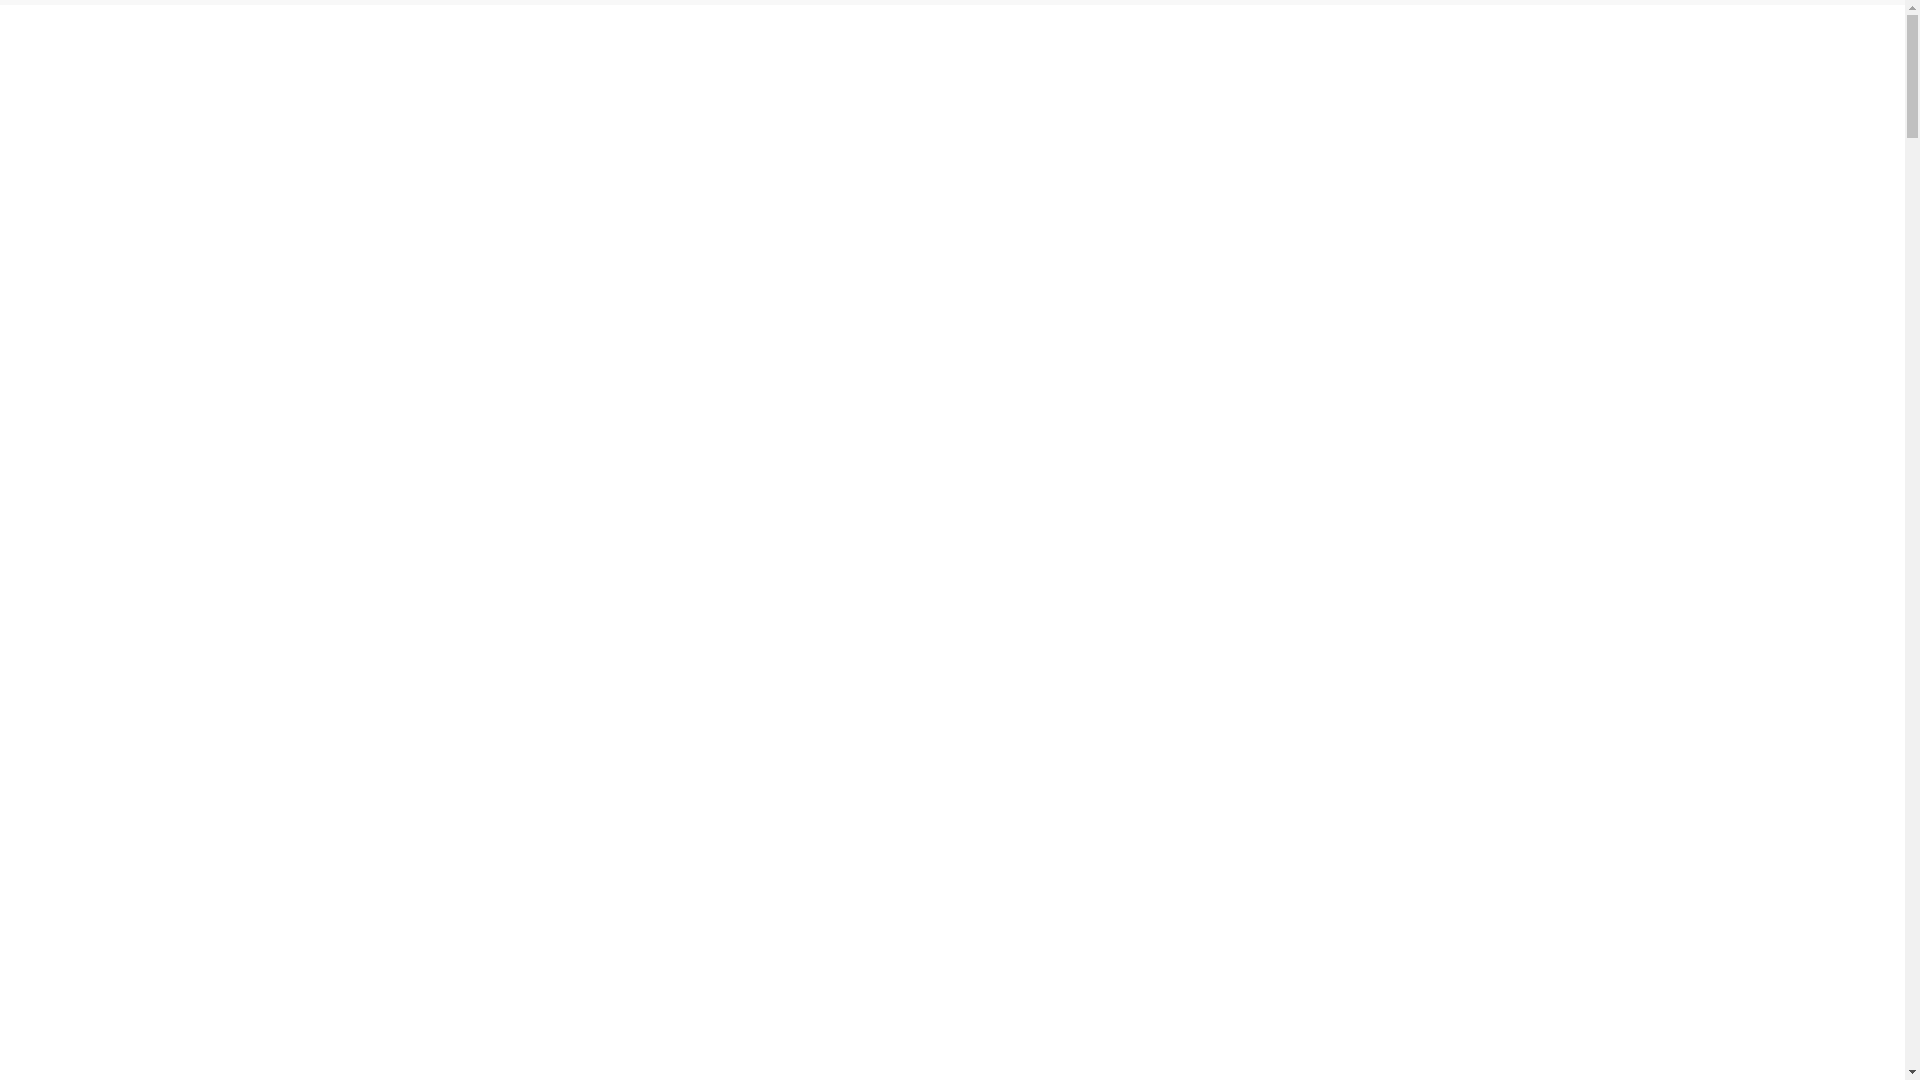 This screenshot has width=1920, height=1080. What do you see at coordinates (1022, 778) in the screenshot?
I see `Krovne Reklame` at bounding box center [1022, 778].